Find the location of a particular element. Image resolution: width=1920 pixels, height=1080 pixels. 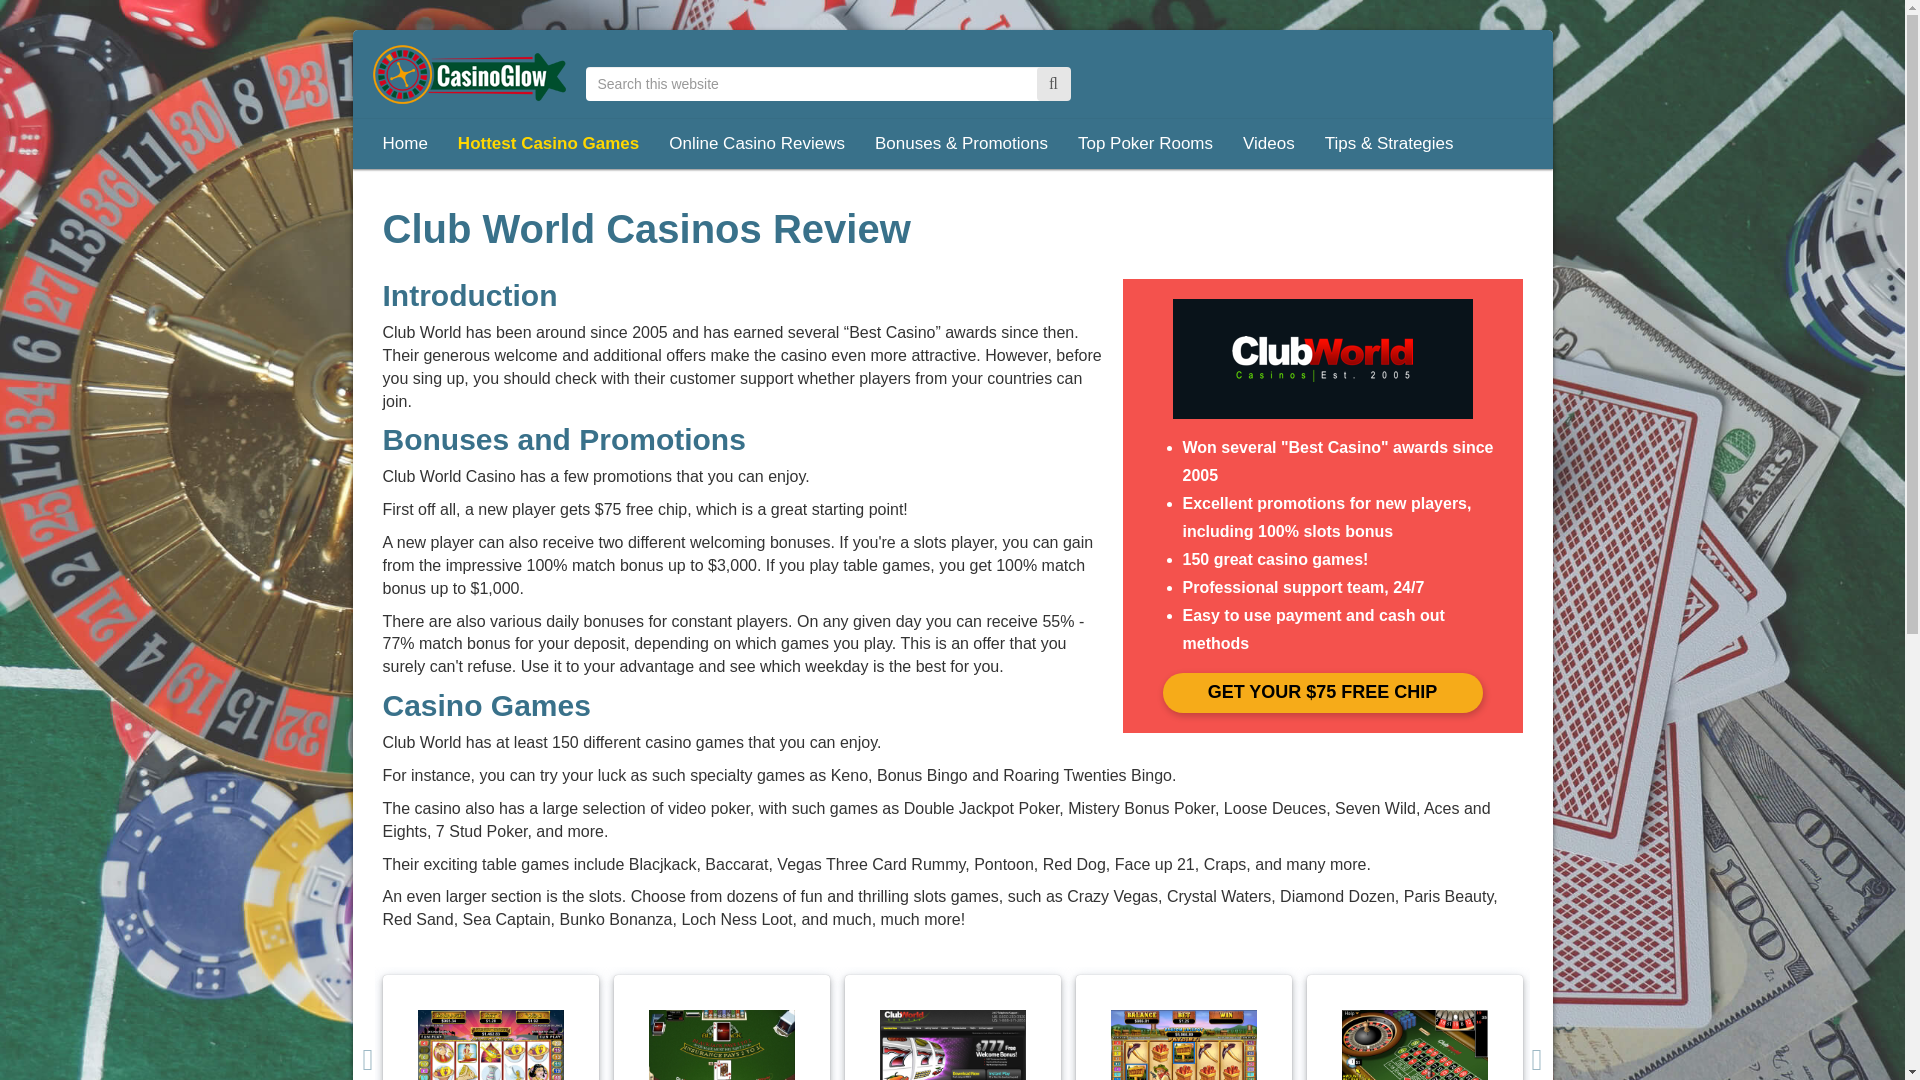

Home is located at coordinates (406, 143).